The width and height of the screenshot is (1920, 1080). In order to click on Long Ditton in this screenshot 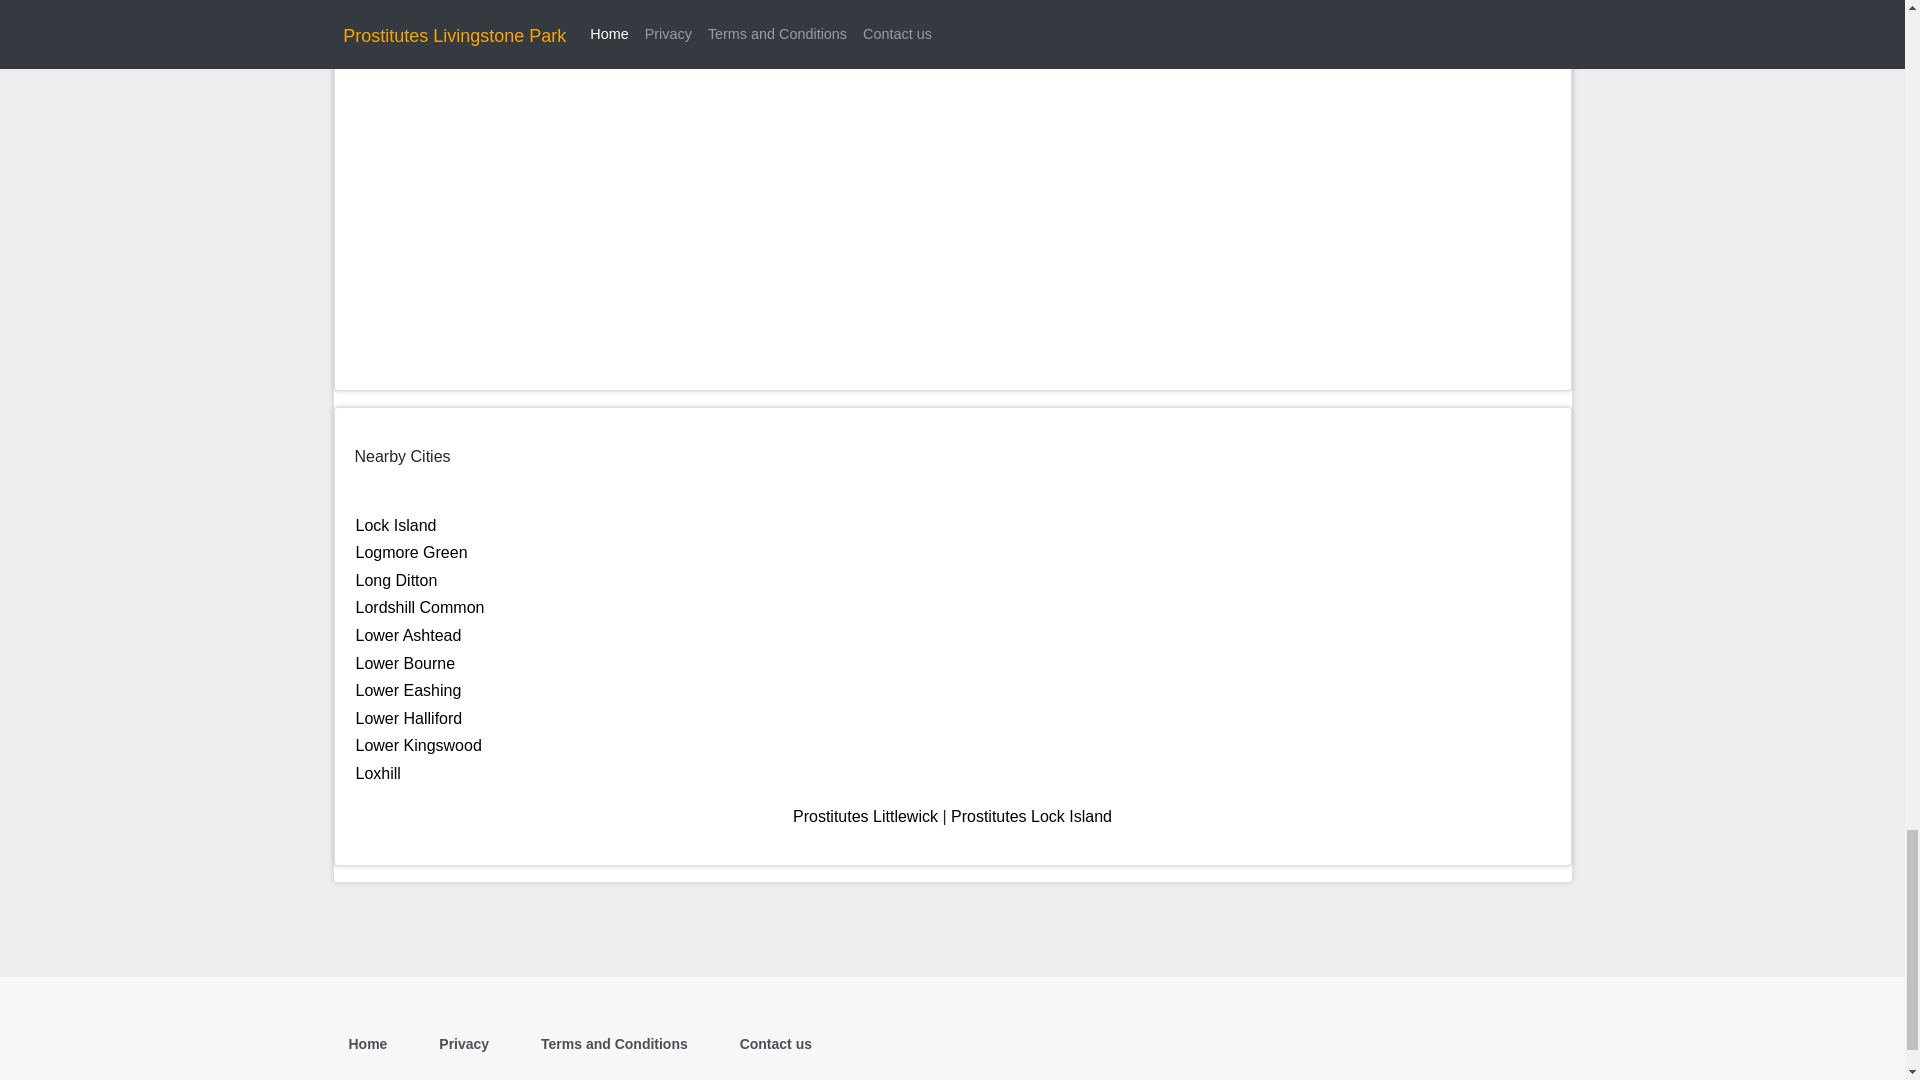, I will do `click(396, 580)`.